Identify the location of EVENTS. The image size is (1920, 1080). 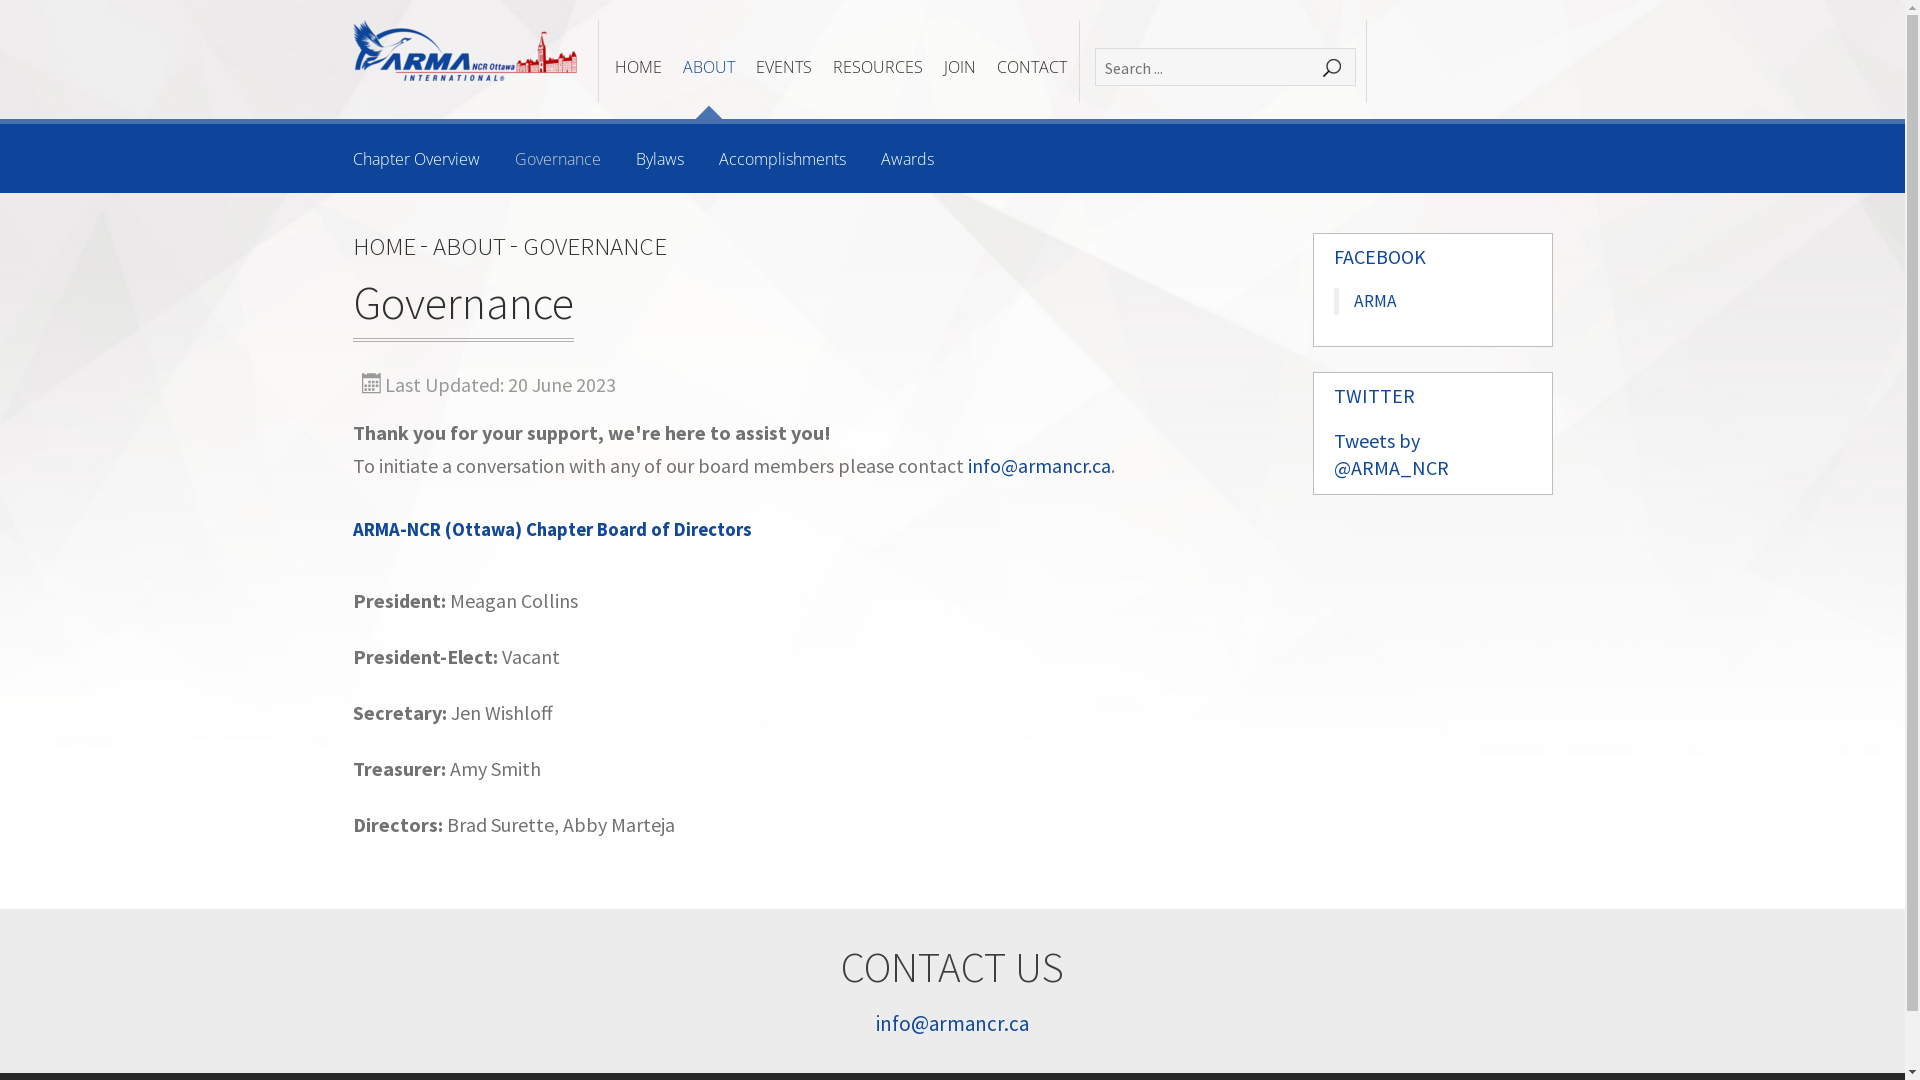
(784, 68).